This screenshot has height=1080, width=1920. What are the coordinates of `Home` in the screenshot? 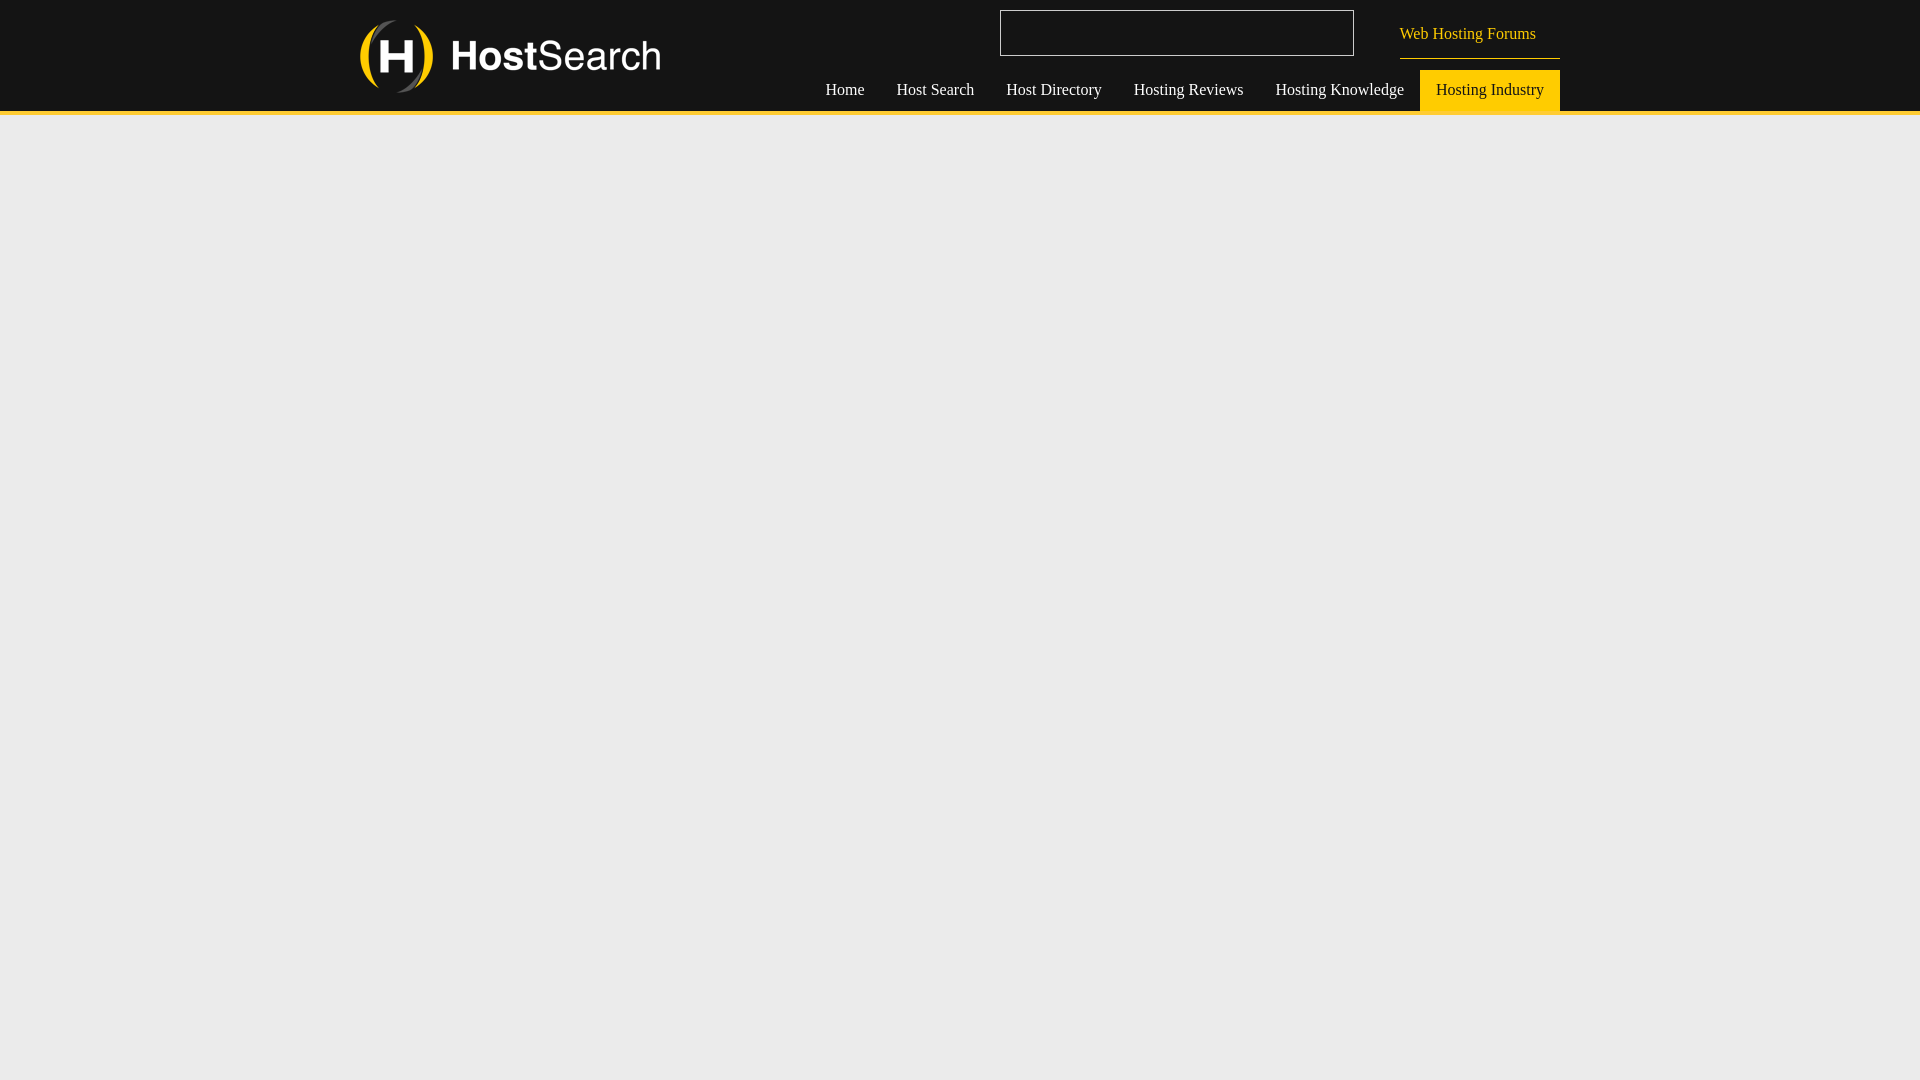 It's located at (844, 90).